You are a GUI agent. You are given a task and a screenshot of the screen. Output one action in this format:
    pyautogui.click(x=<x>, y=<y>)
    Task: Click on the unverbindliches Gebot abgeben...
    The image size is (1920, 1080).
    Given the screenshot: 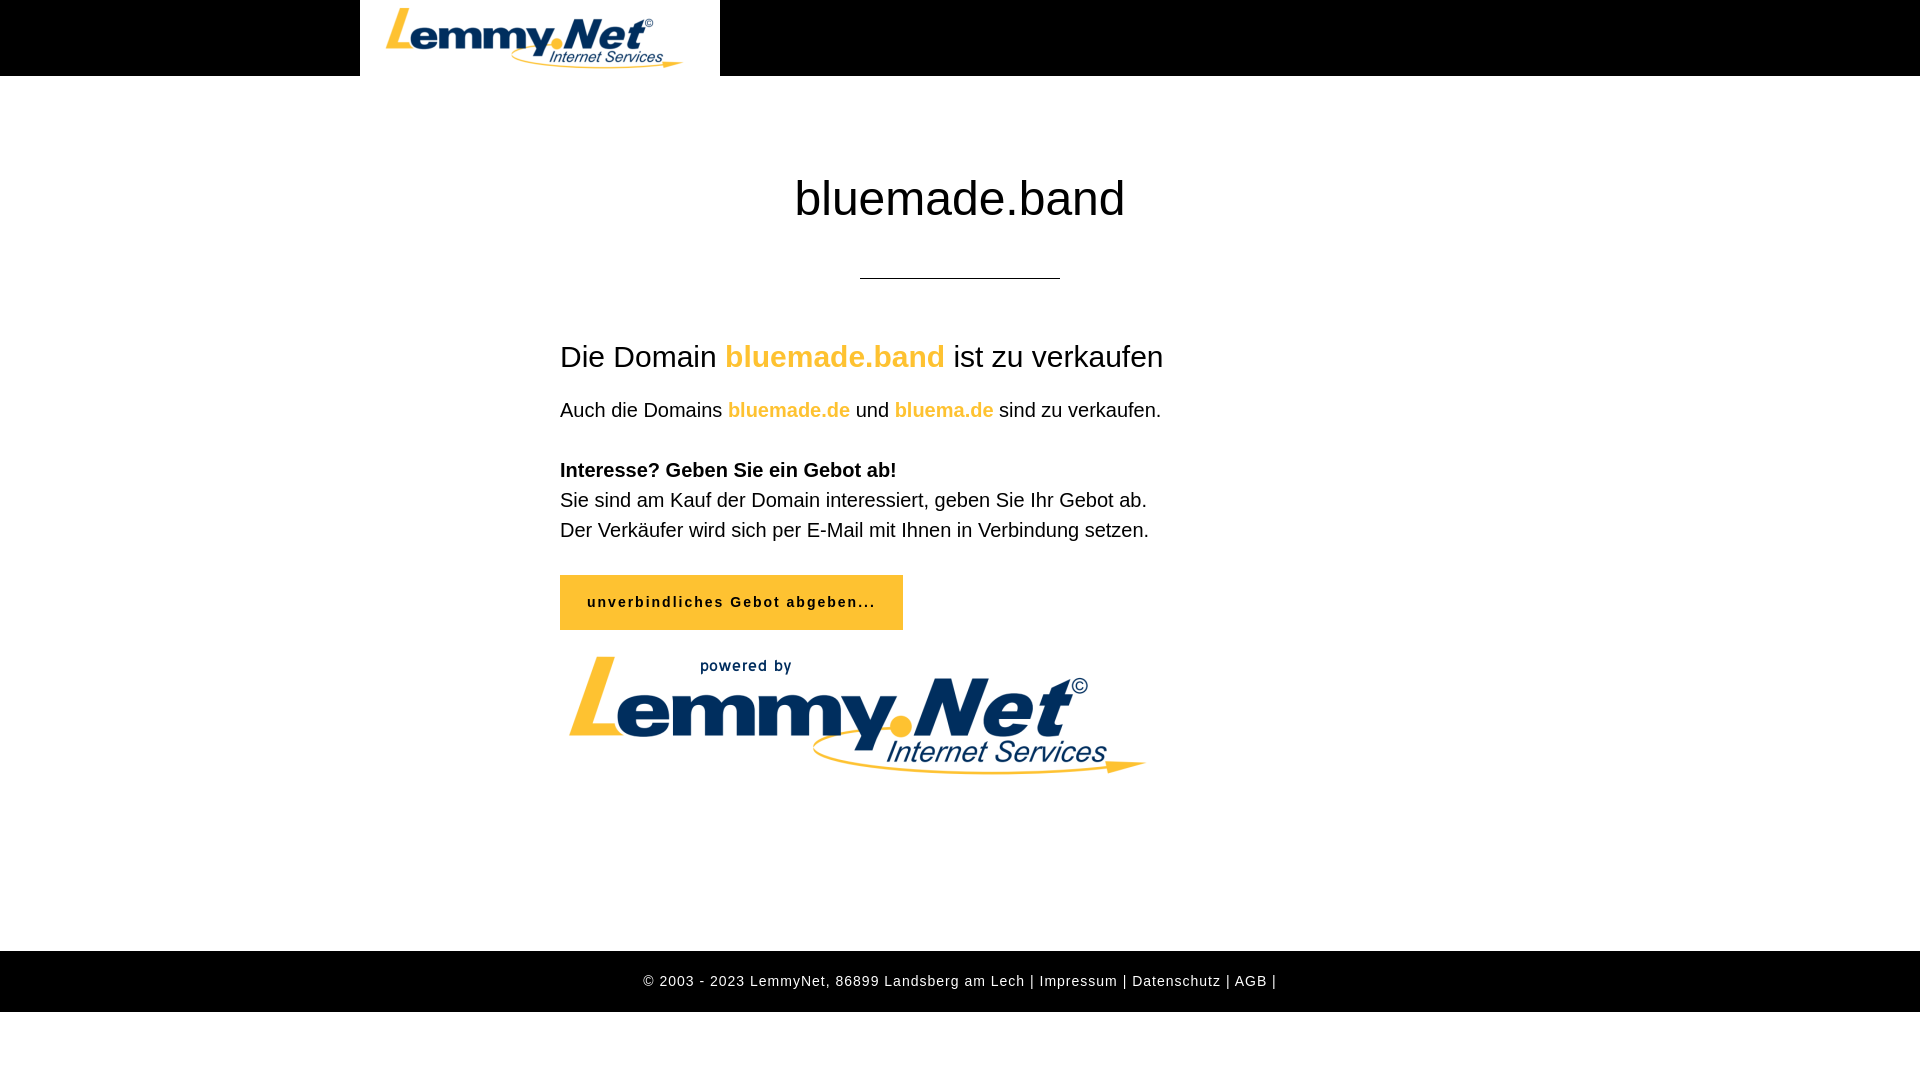 What is the action you would take?
    pyautogui.click(x=732, y=602)
    